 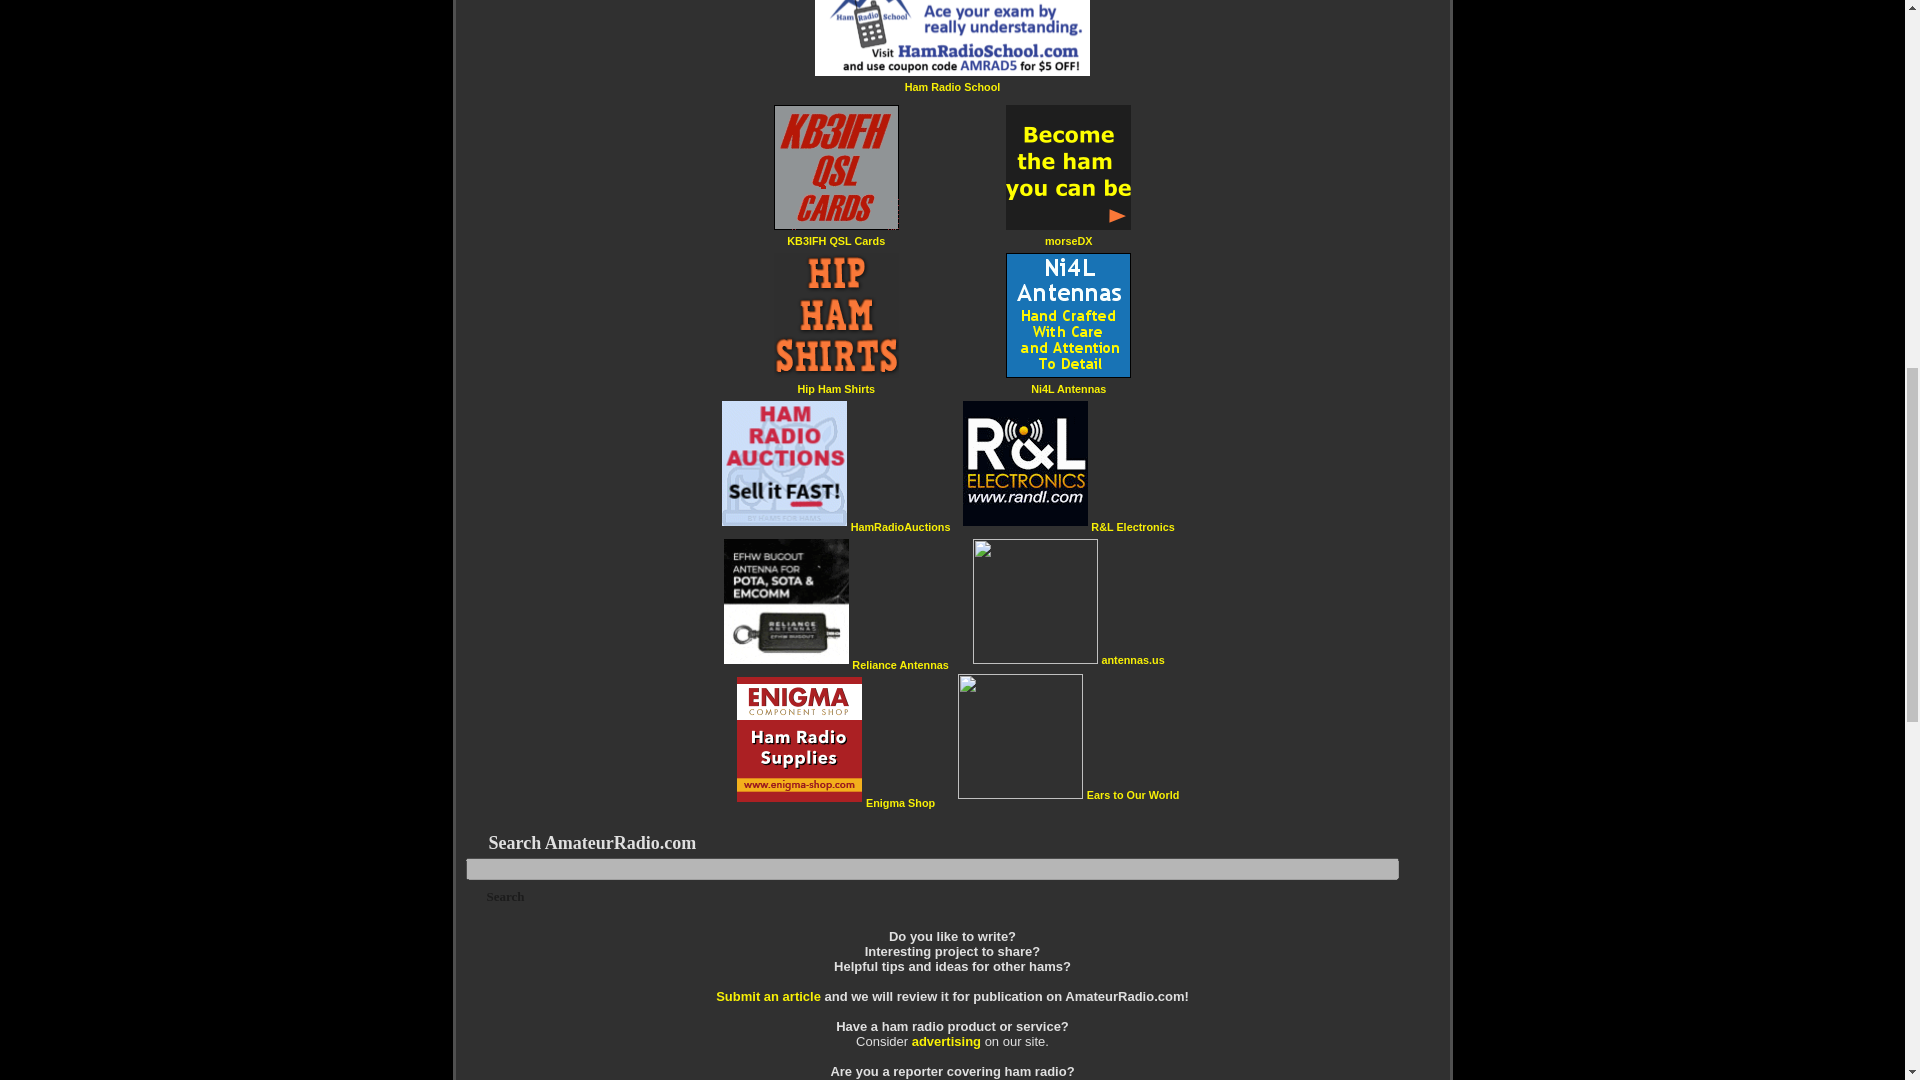 What do you see at coordinates (1068, 388) in the screenshot?
I see `Ni4L Antennas` at bounding box center [1068, 388].